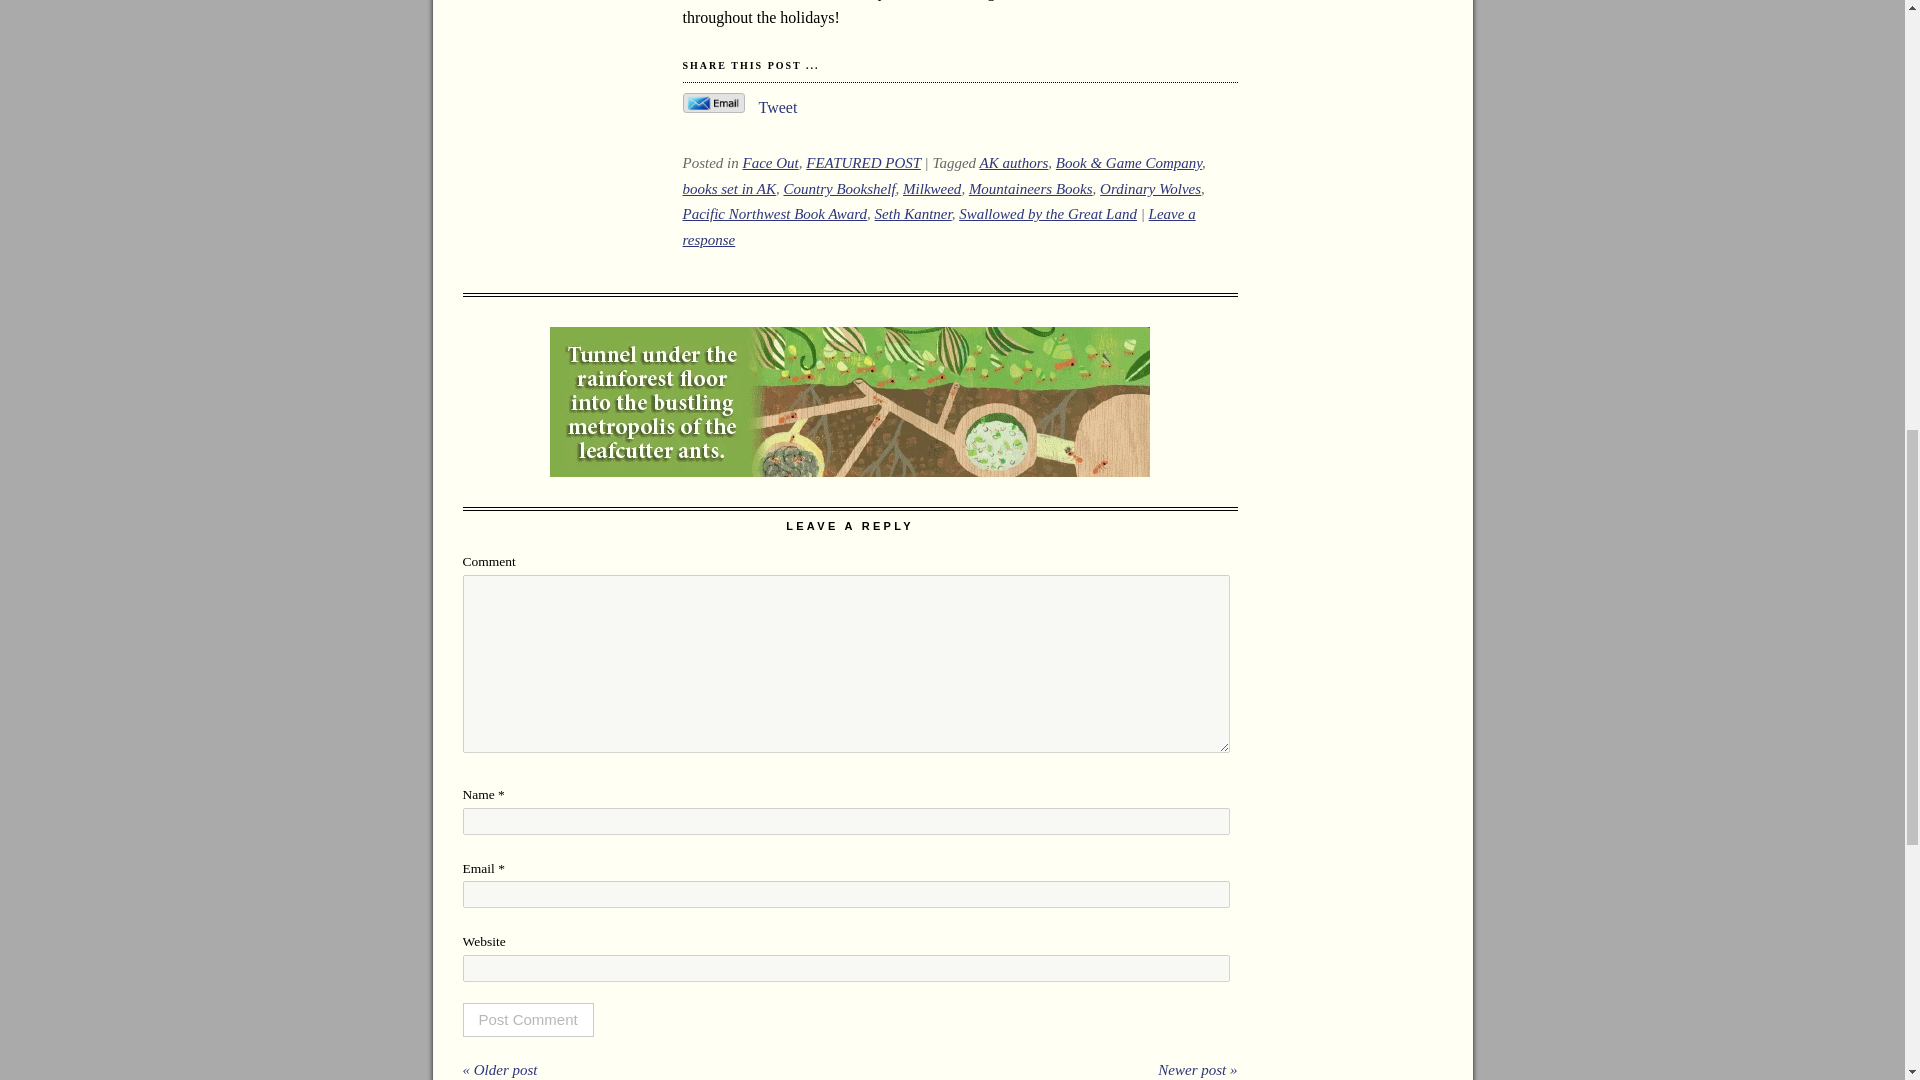 The image size is (1920, 1080). Describe the element at coordinates (938, 227) in the screenshot. I see `Leave a response` at that location.